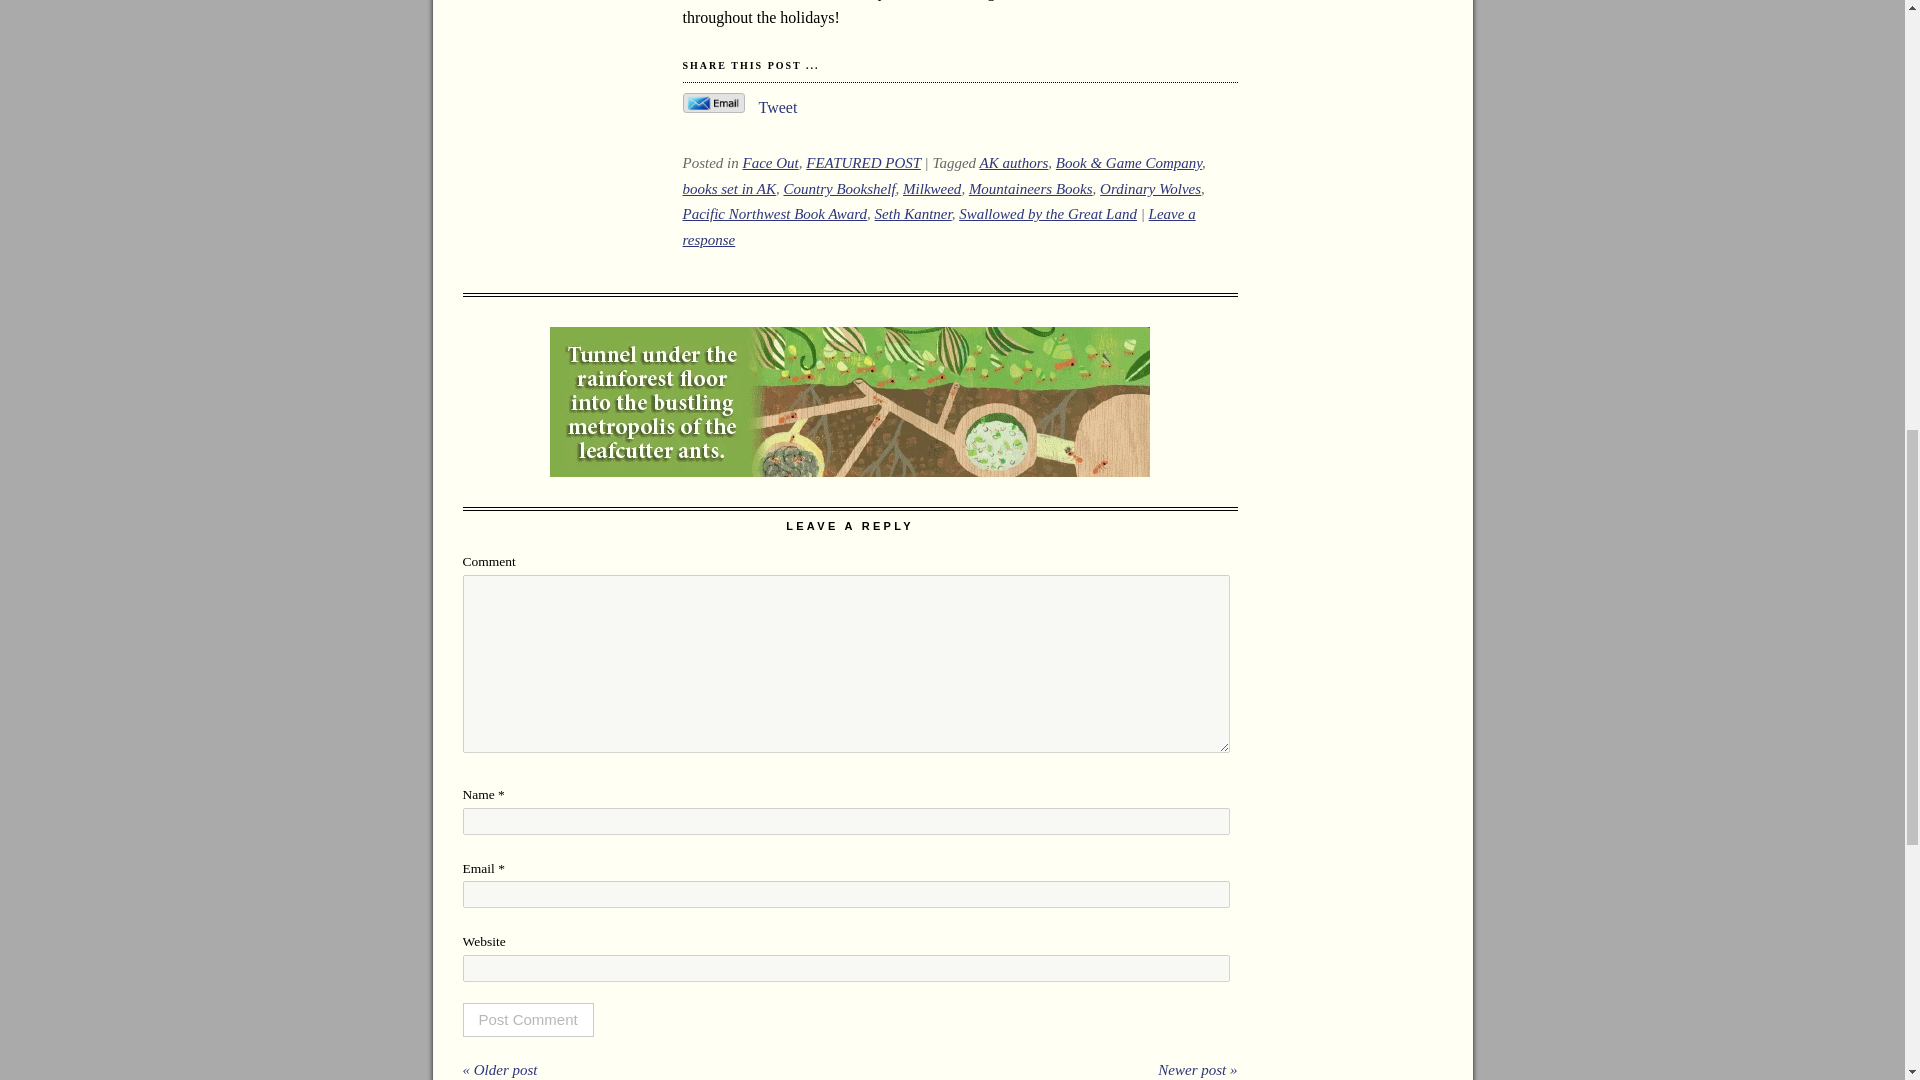 The image size is (1920, 1080). Describe the element at coordinates (938, 227) in the screenshot. I see `Leave a response` at that location.